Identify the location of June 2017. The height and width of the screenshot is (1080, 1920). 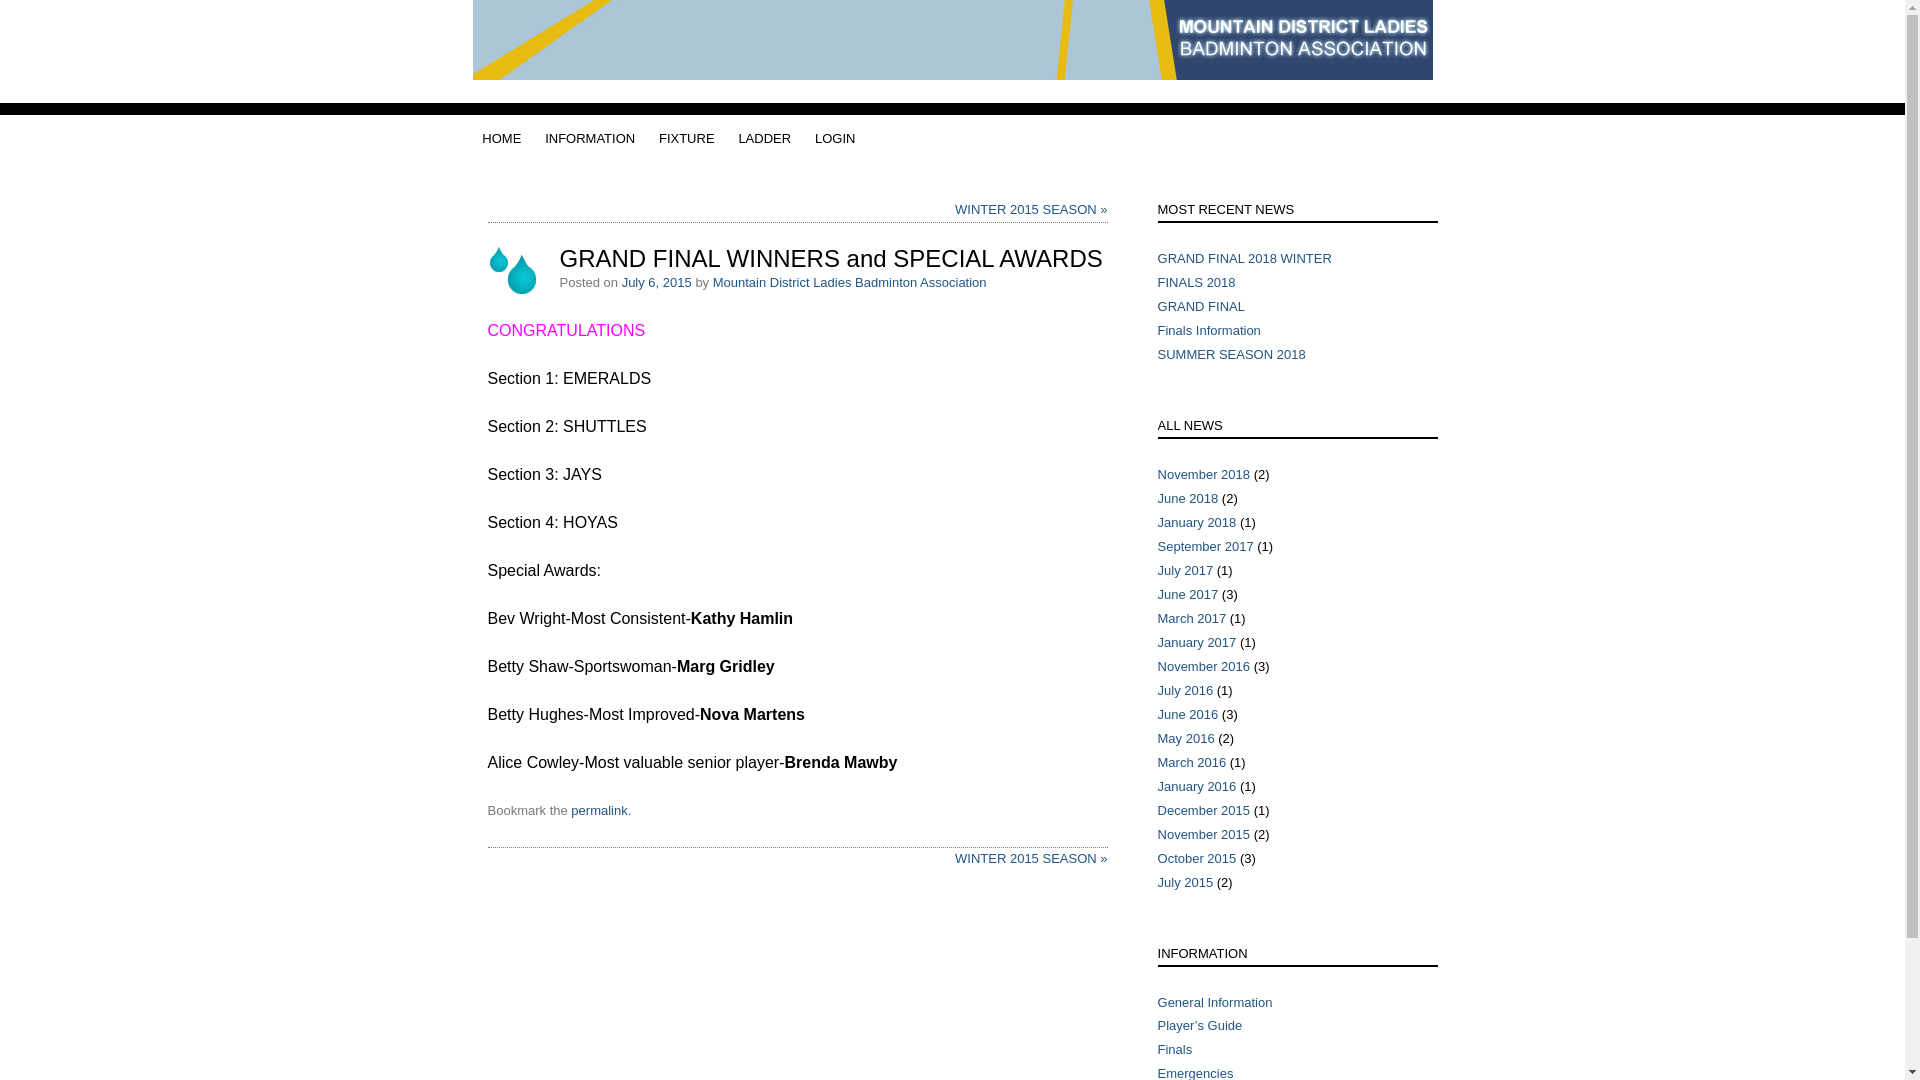
(1188, 594).